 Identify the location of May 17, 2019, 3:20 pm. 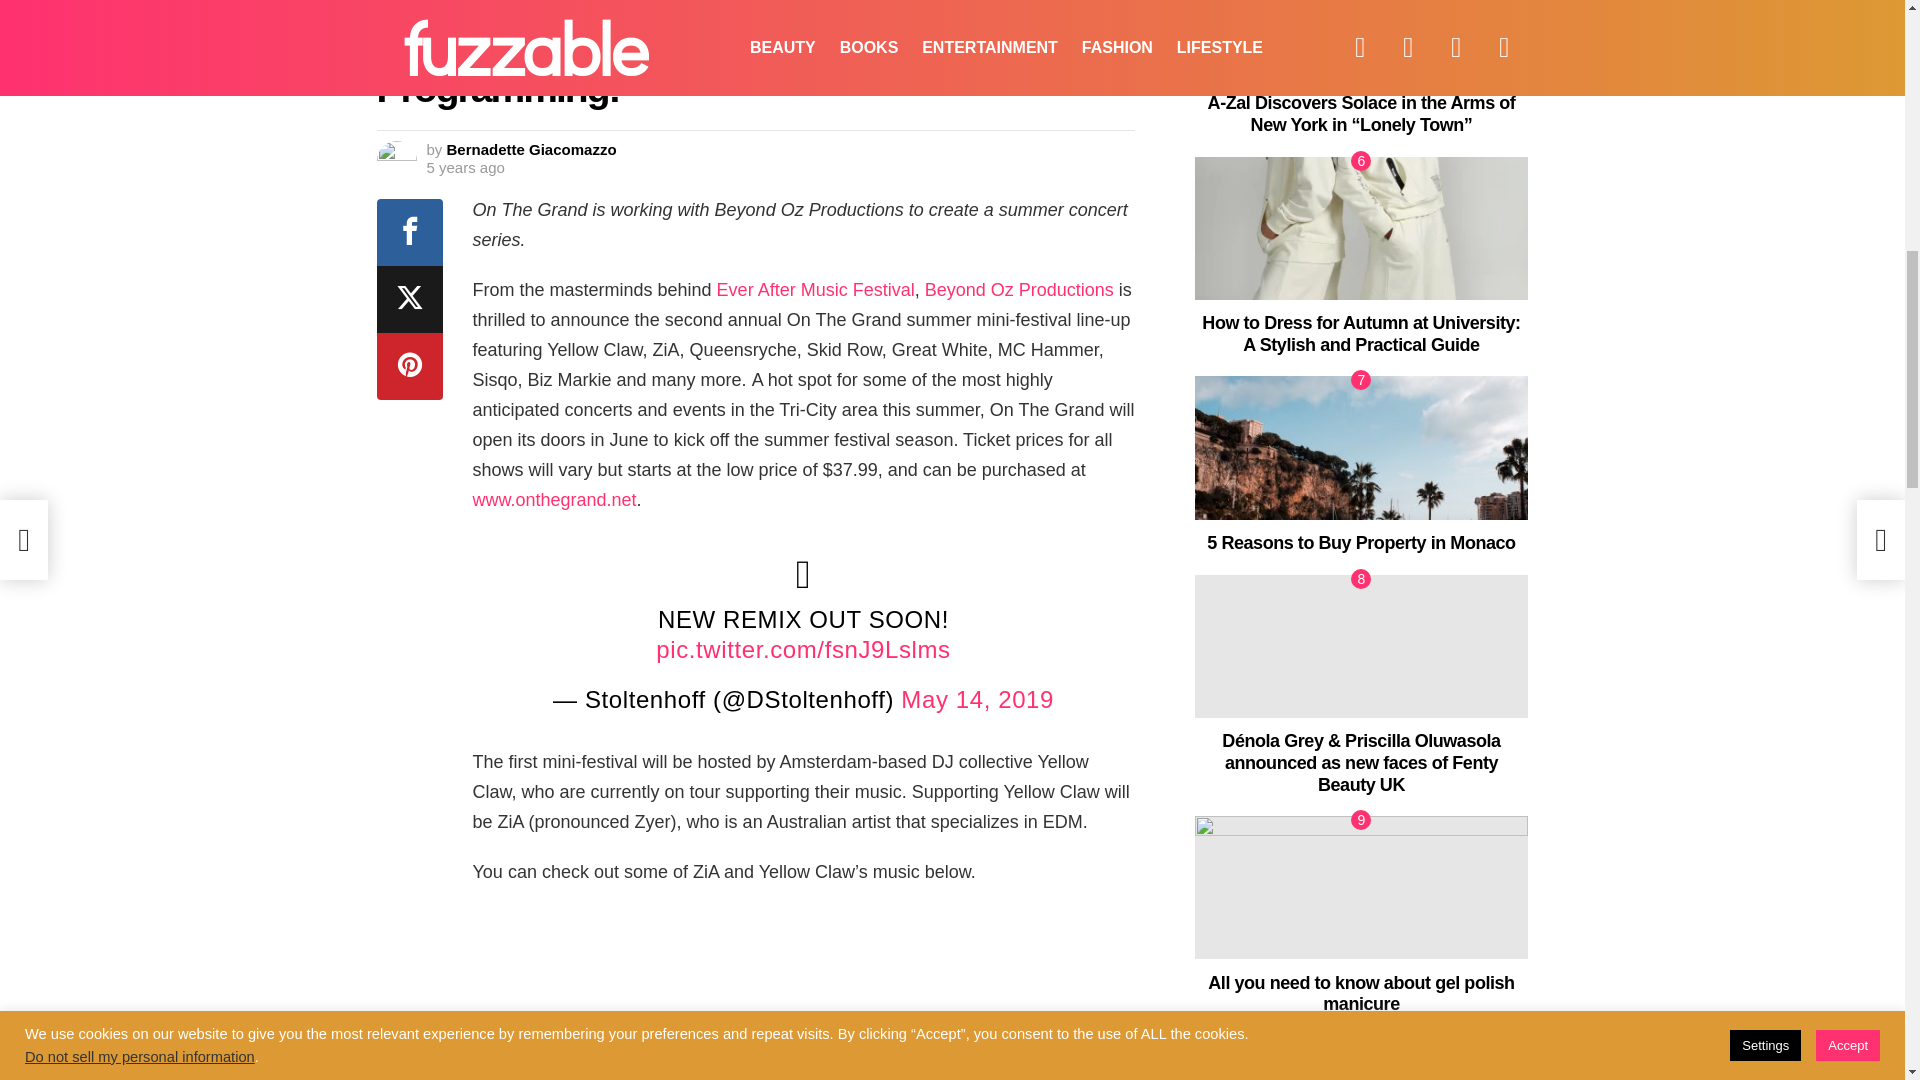
(464, 168).